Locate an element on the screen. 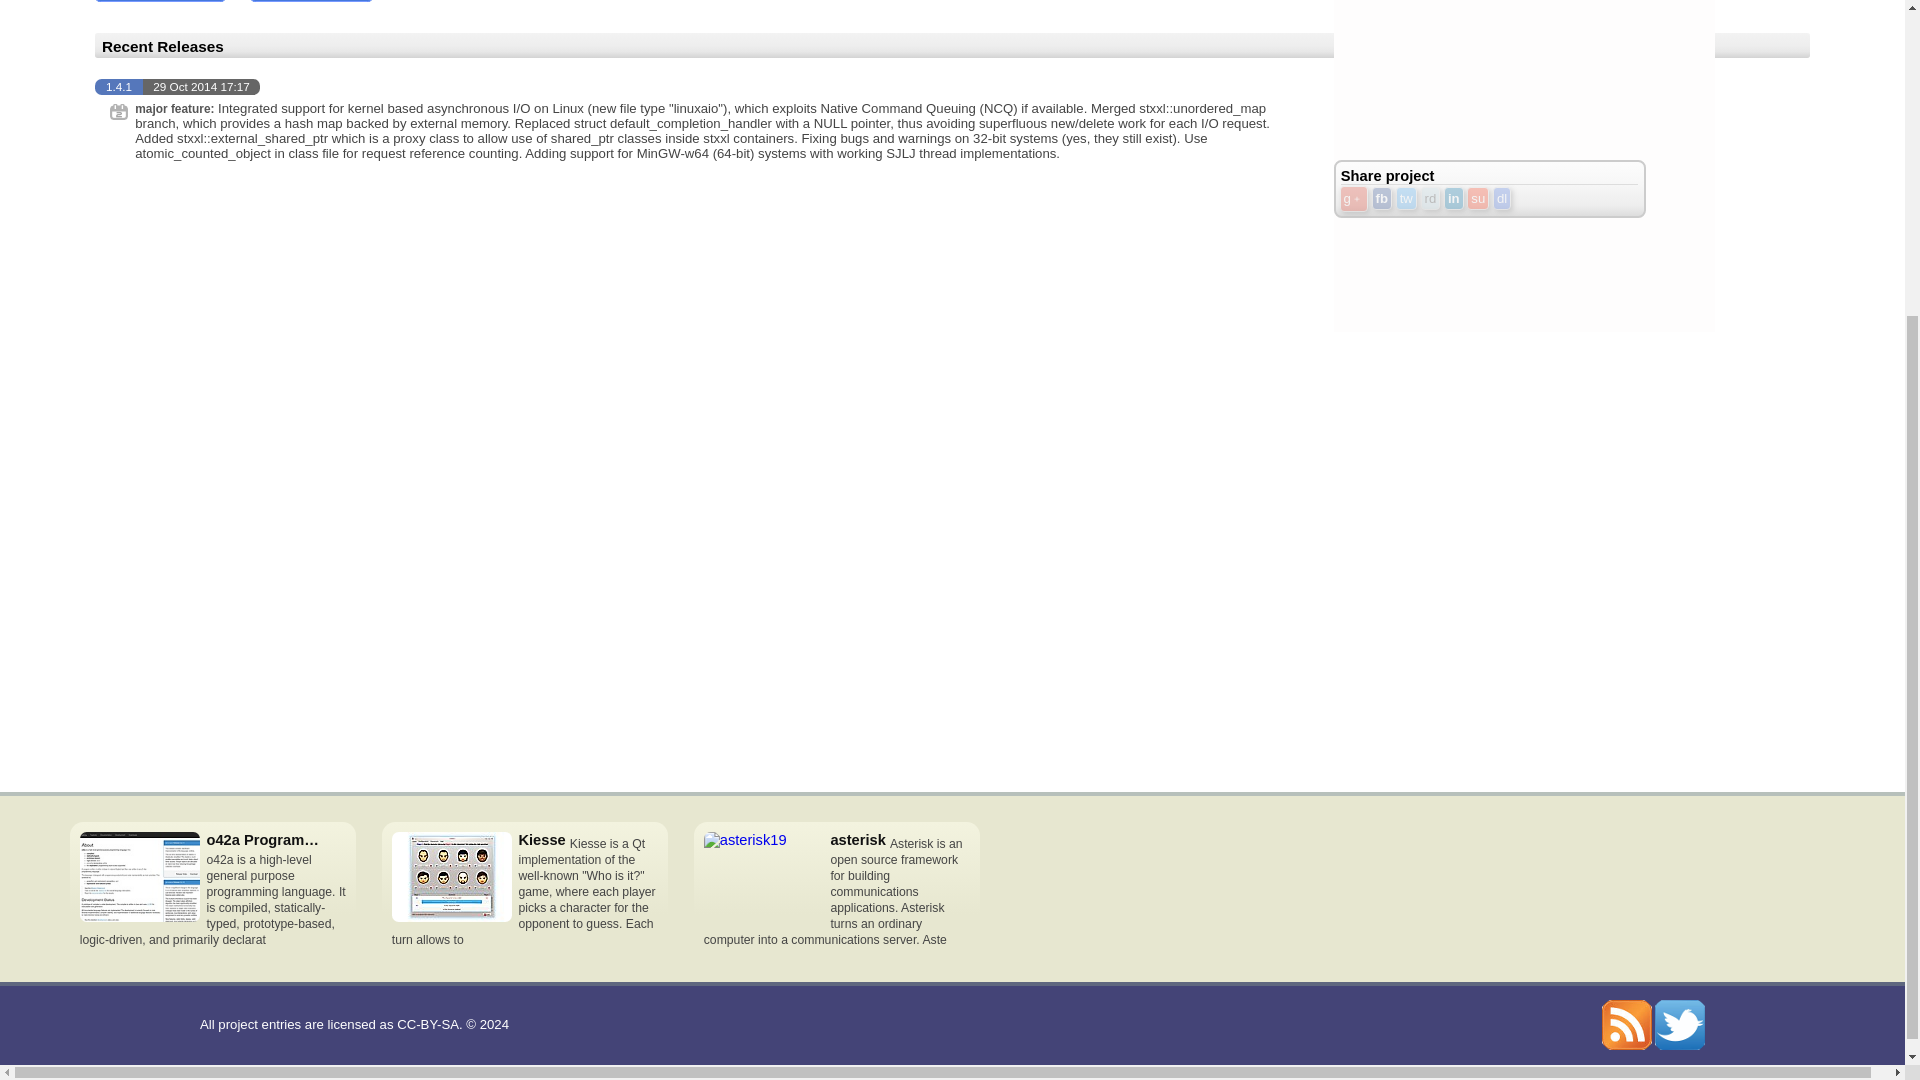  stumbleupon is located at coordinates (1478, 198).